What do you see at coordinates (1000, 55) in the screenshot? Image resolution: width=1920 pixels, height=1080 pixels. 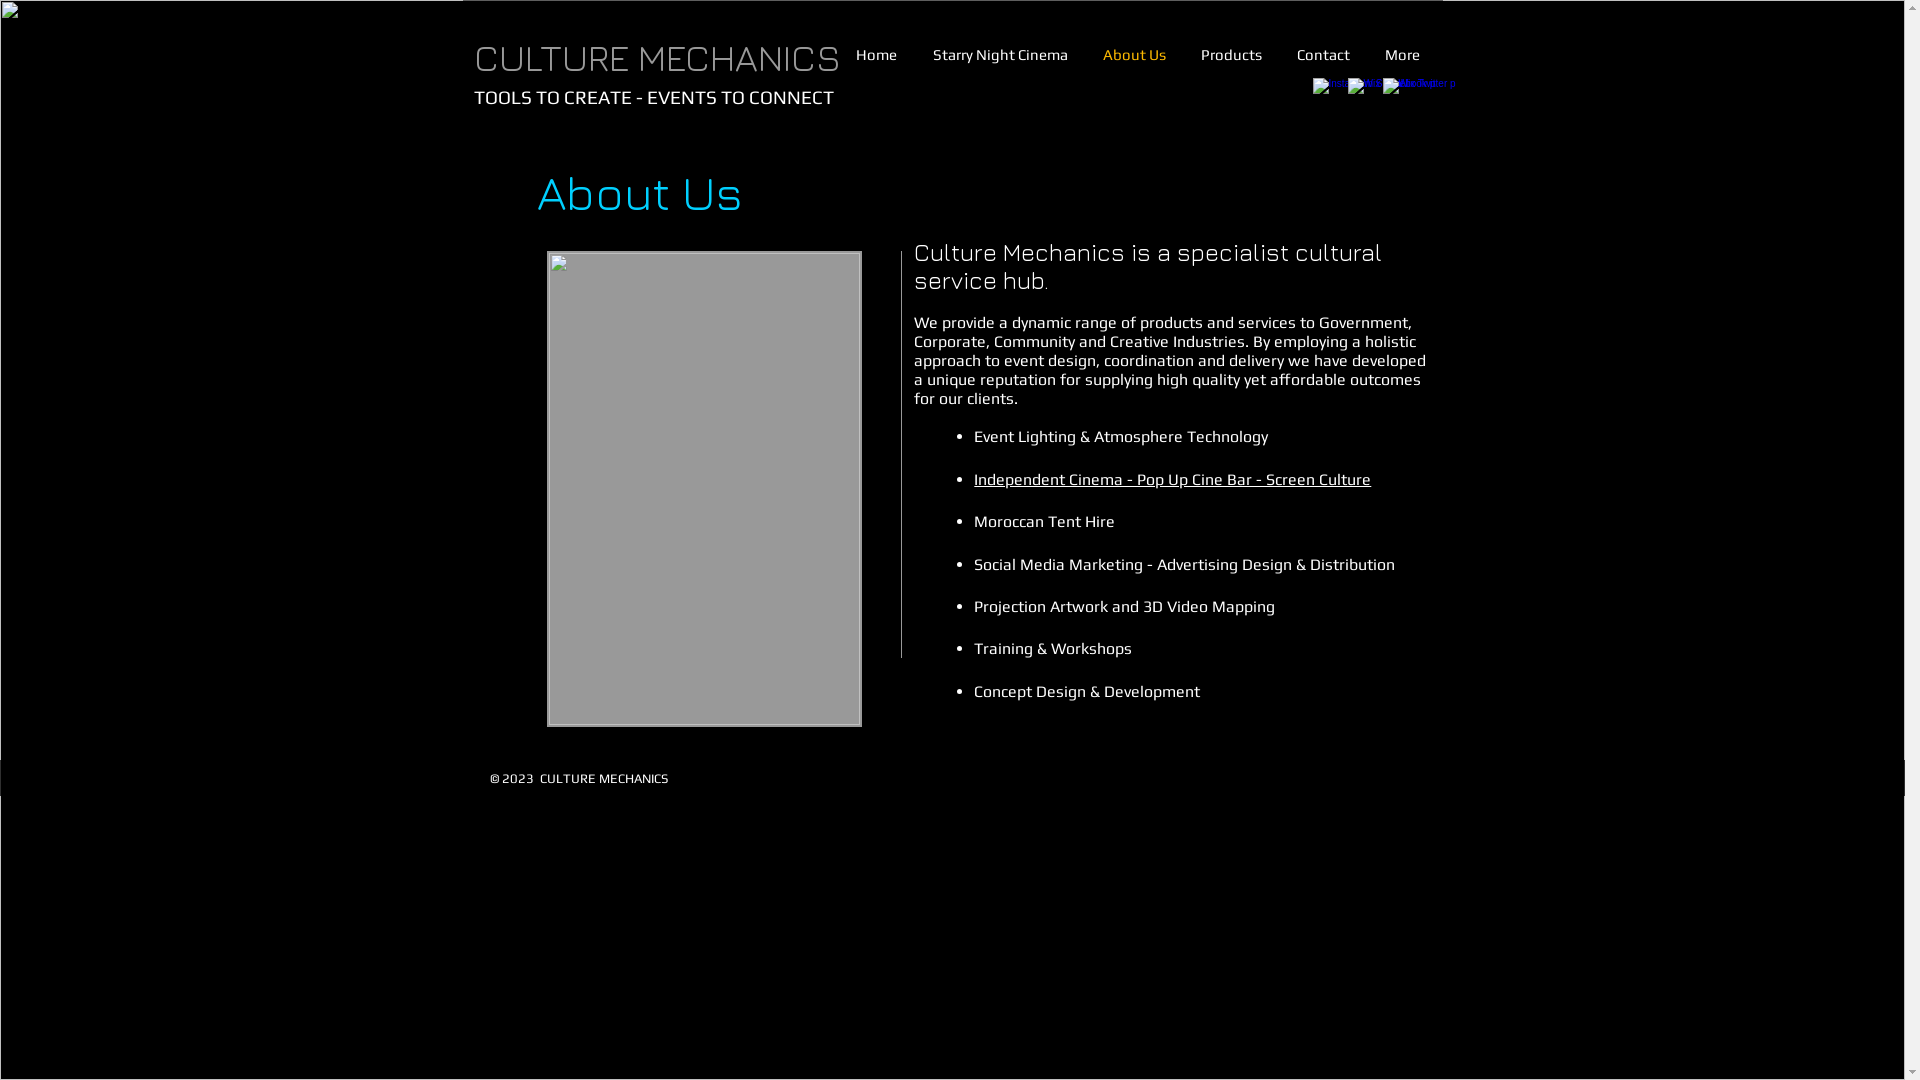 I see `Starry Night Cinema` at bounding box center [1000, 55].